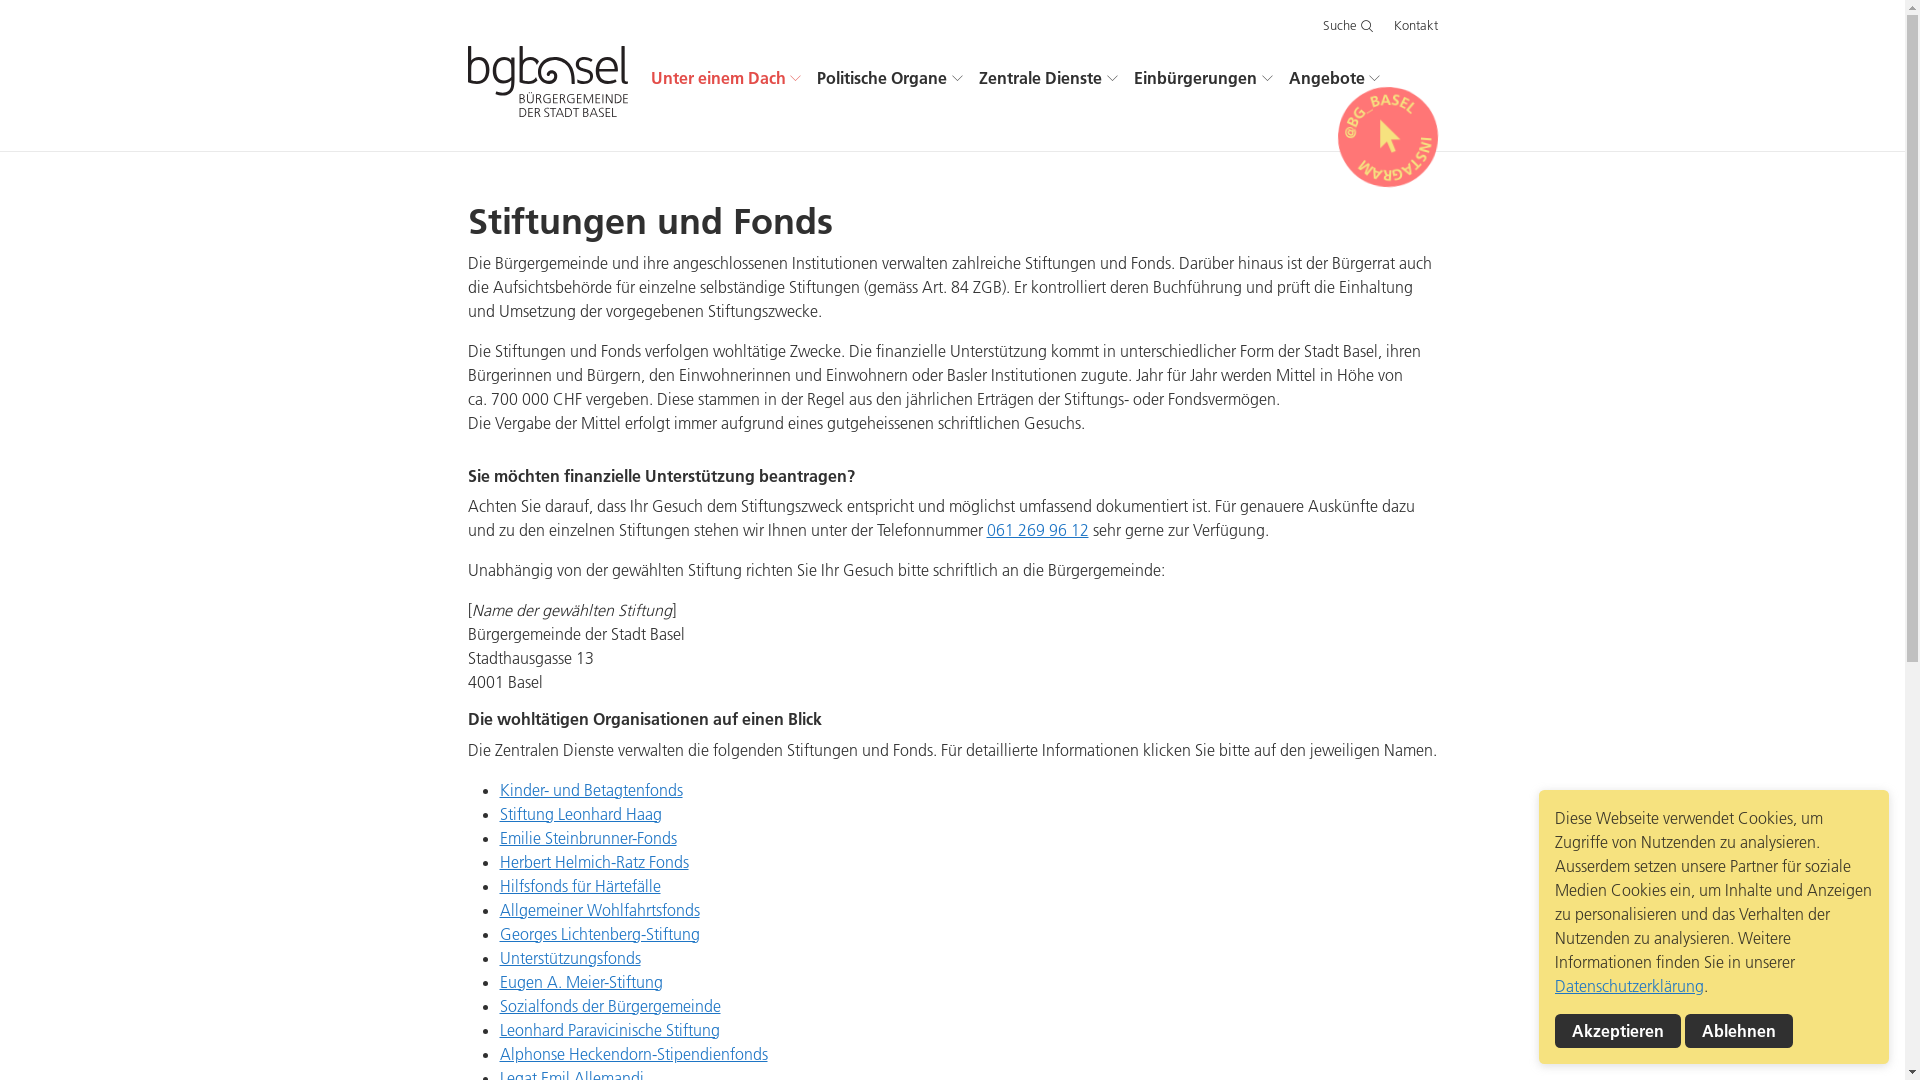 The image size is (1920, 1080). What do you see at coordinates (610, 1030) in the screenshot?
I see `Leonhard Paravicinische Stiftung` at bounding box center [610, 1030].